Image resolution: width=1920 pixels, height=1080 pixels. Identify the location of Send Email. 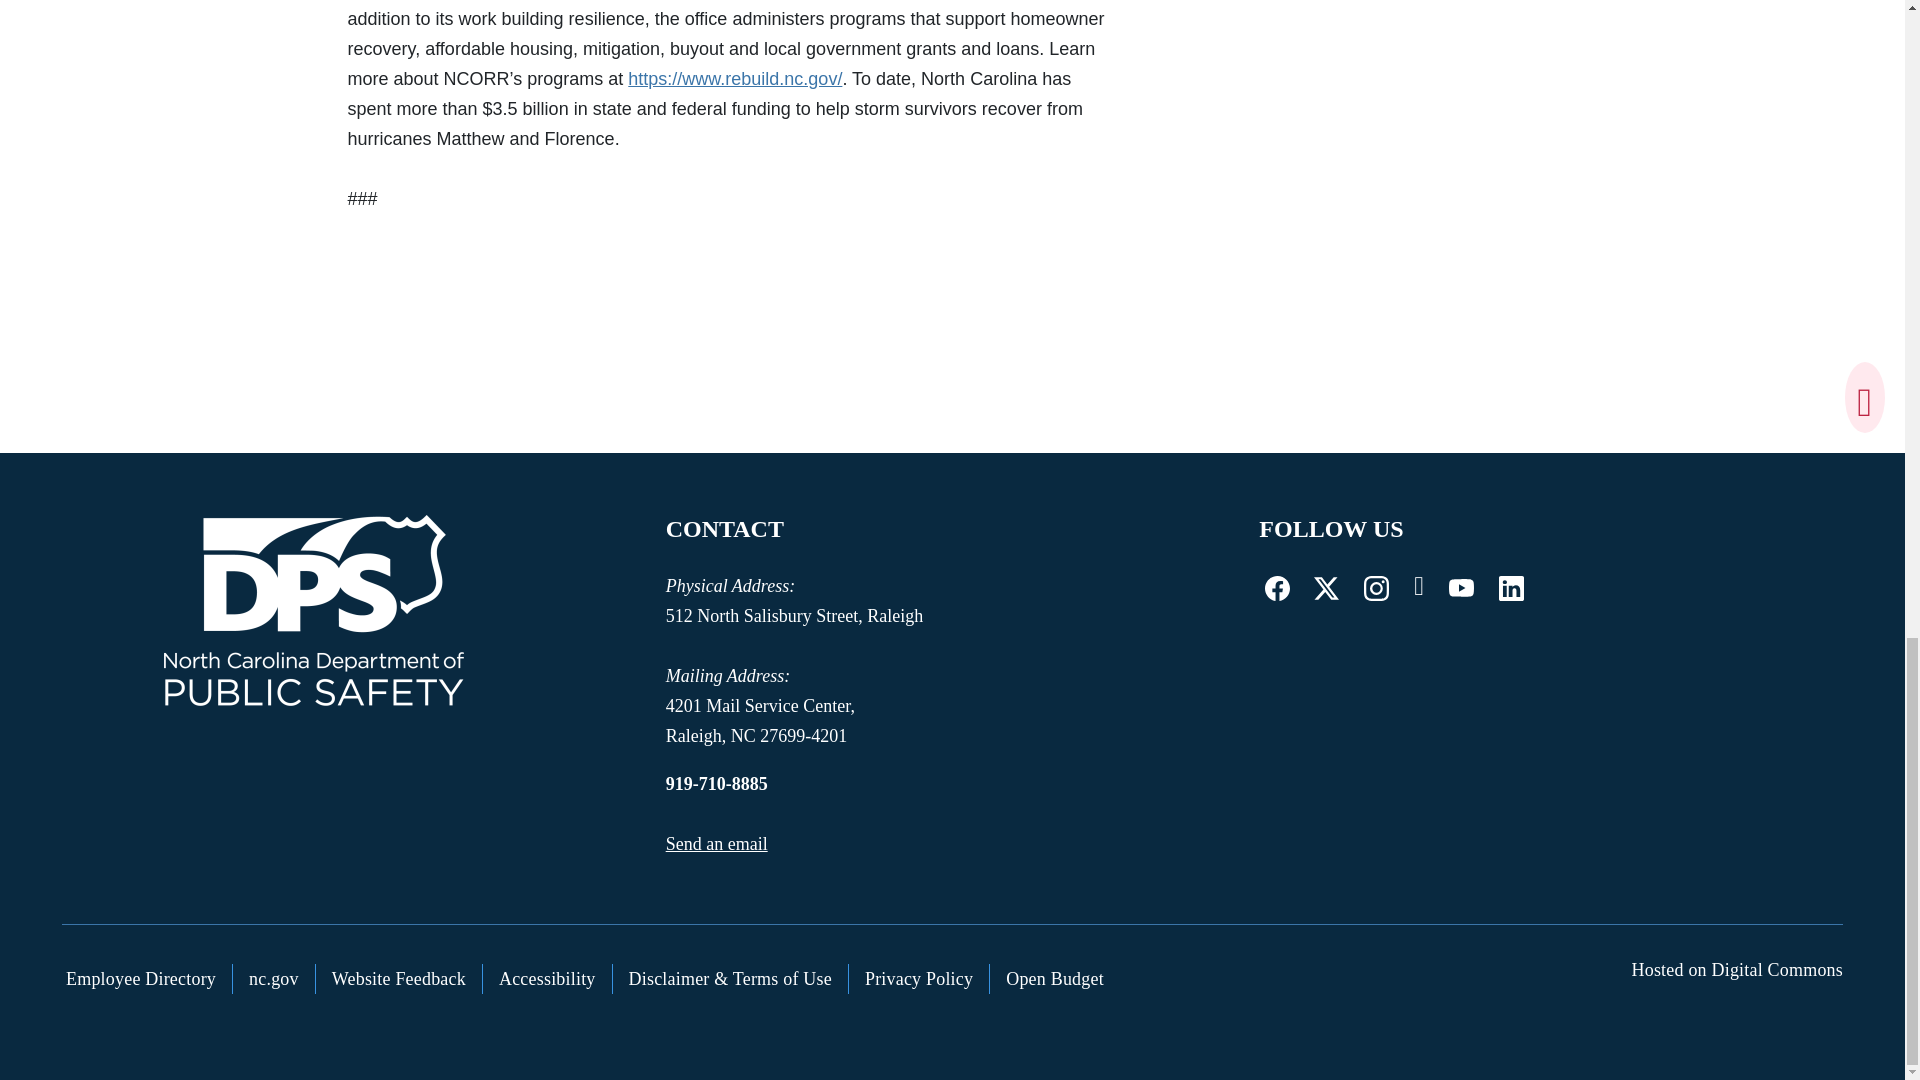
(717, 844).